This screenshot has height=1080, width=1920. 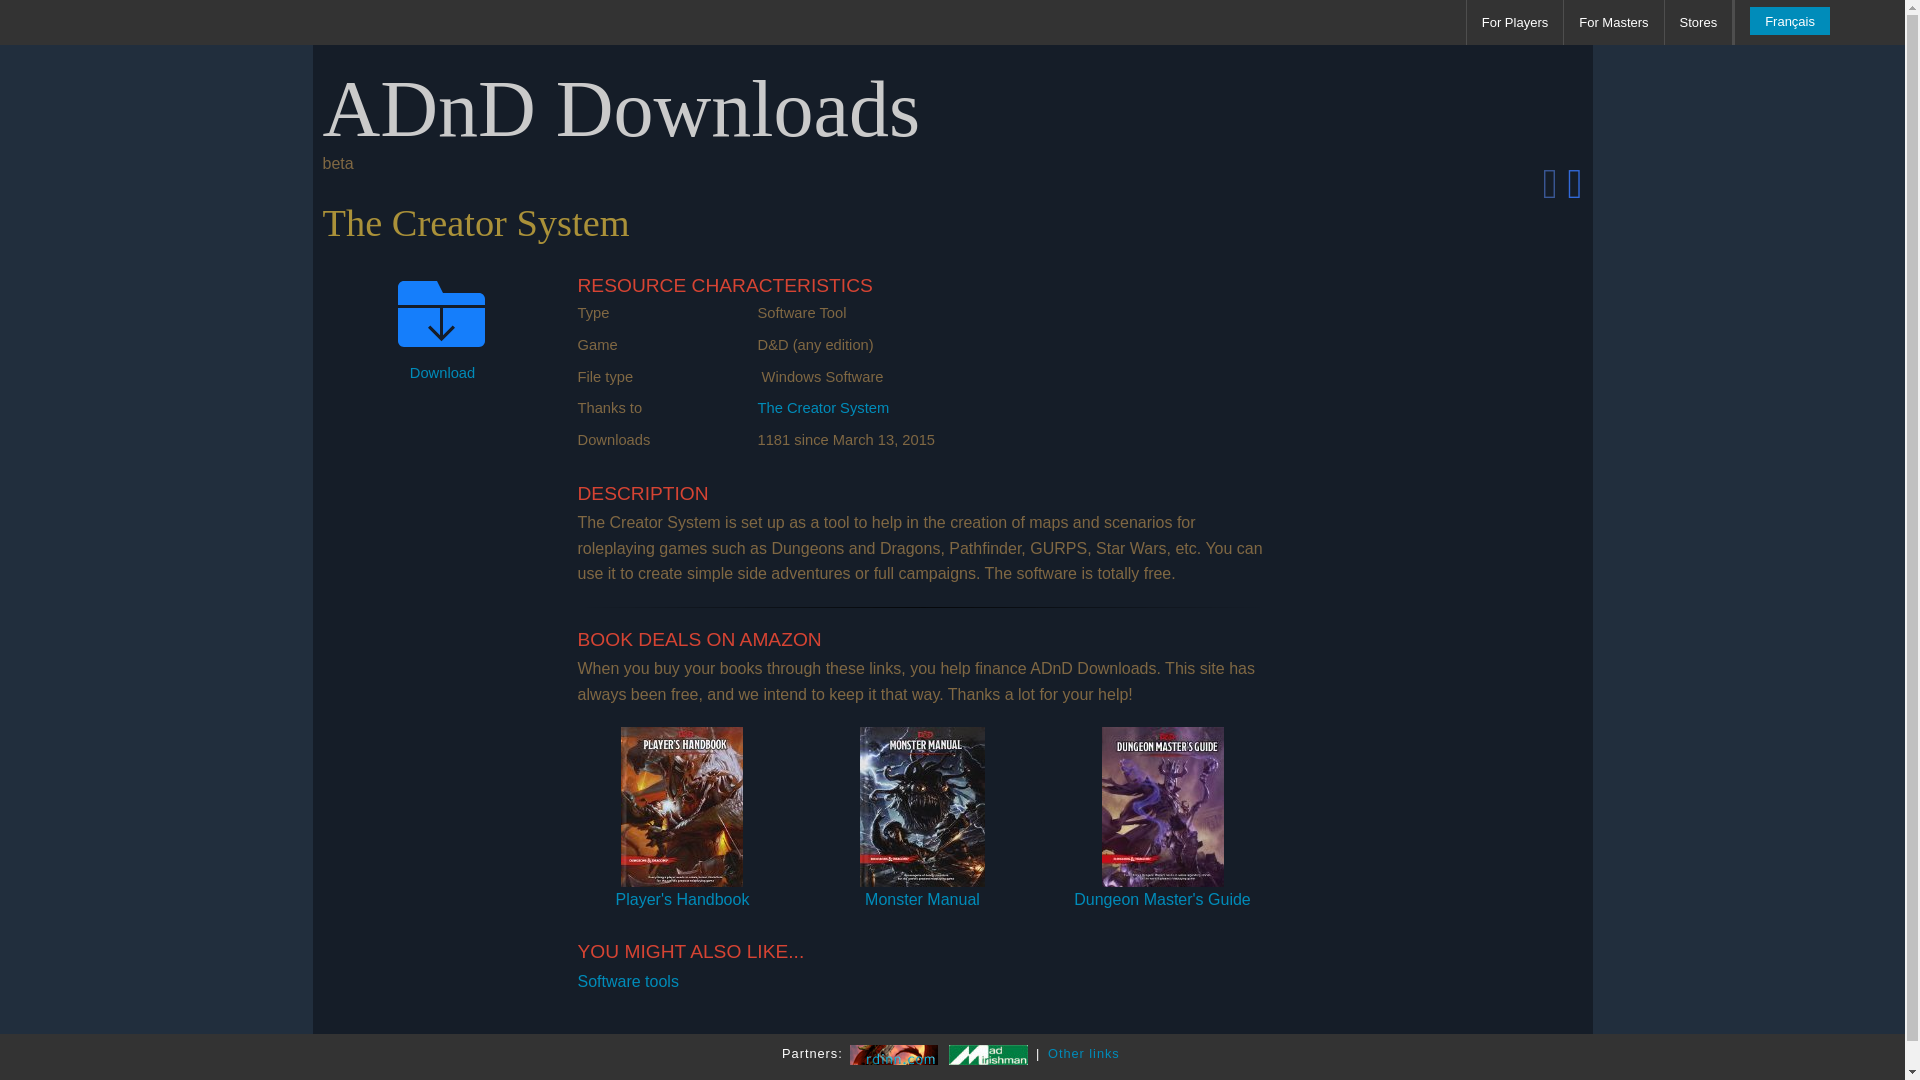 What do you see at coordinates (1514, 67) in the screenshot?
I see `Character Classes` at bounding box center [1514, 67].